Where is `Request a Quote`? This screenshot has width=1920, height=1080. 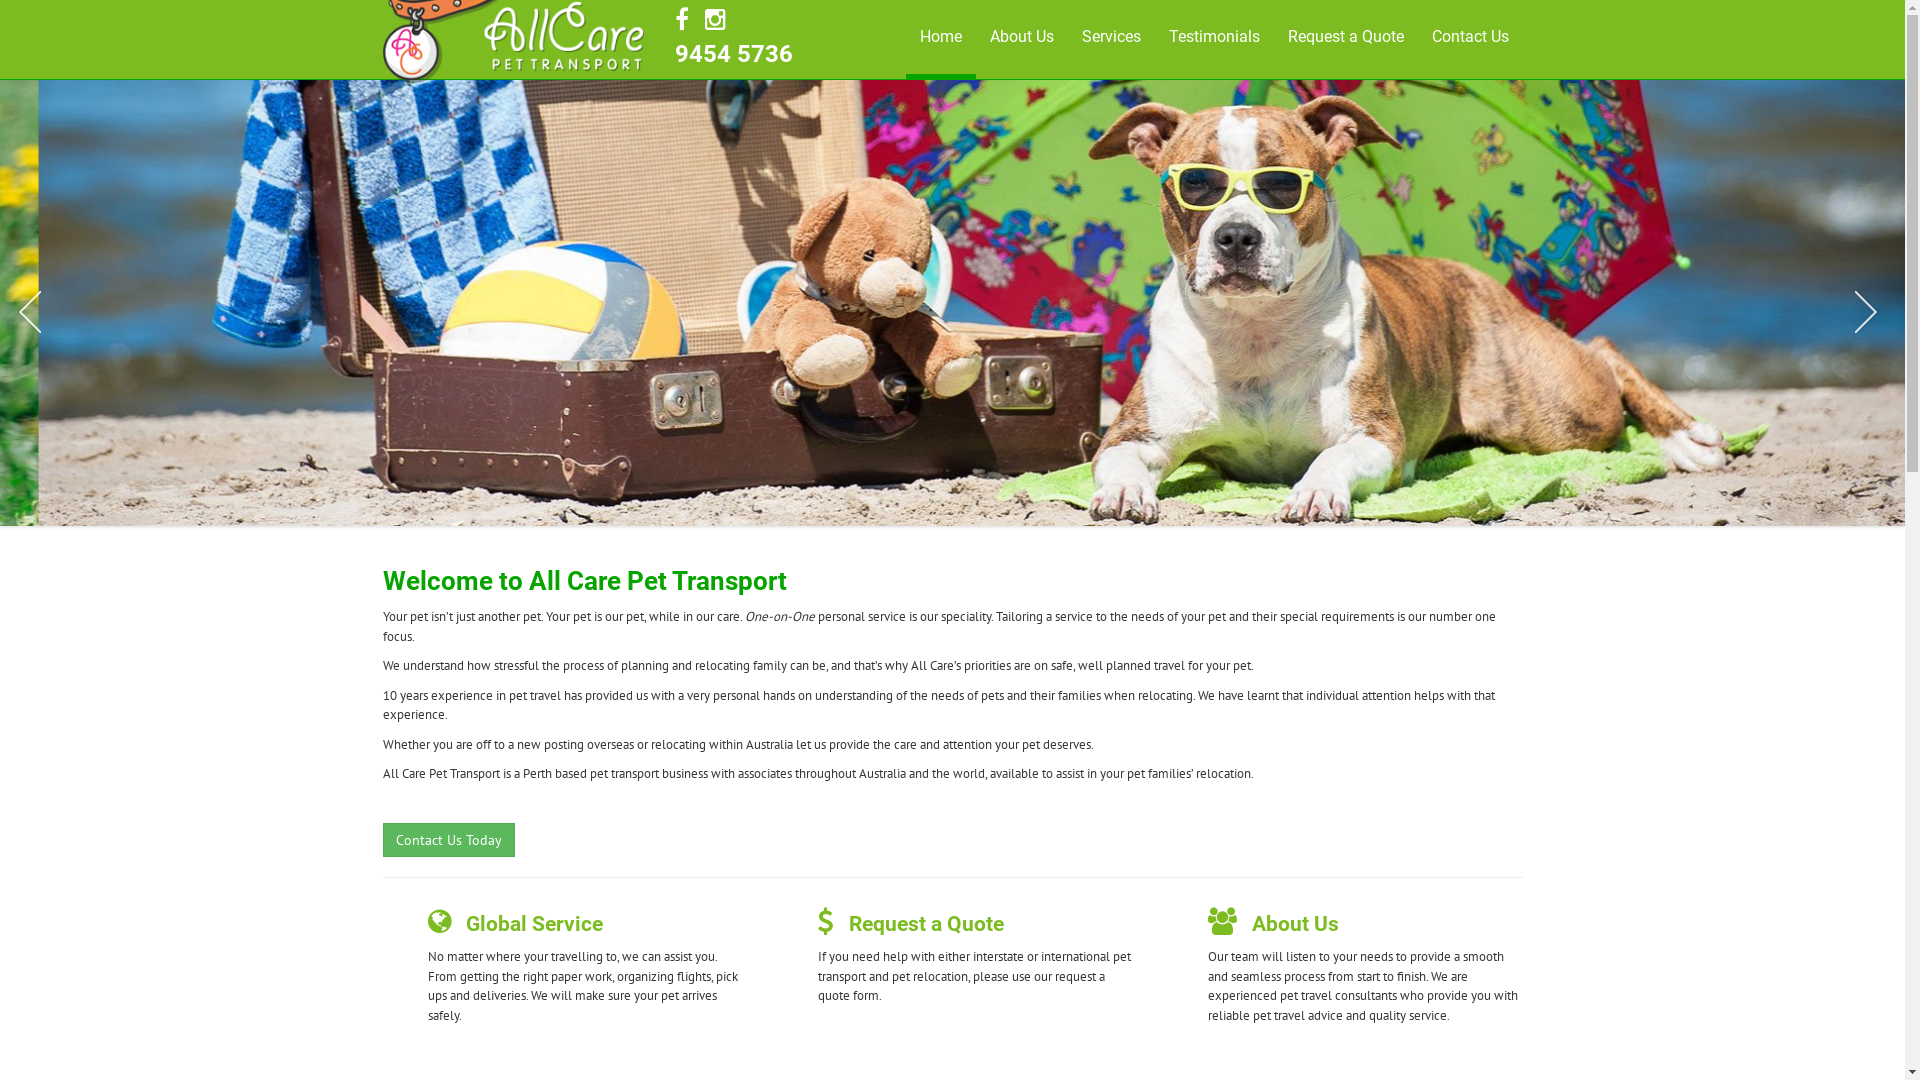
Request a Quote is located at coordinates (1346, 37).